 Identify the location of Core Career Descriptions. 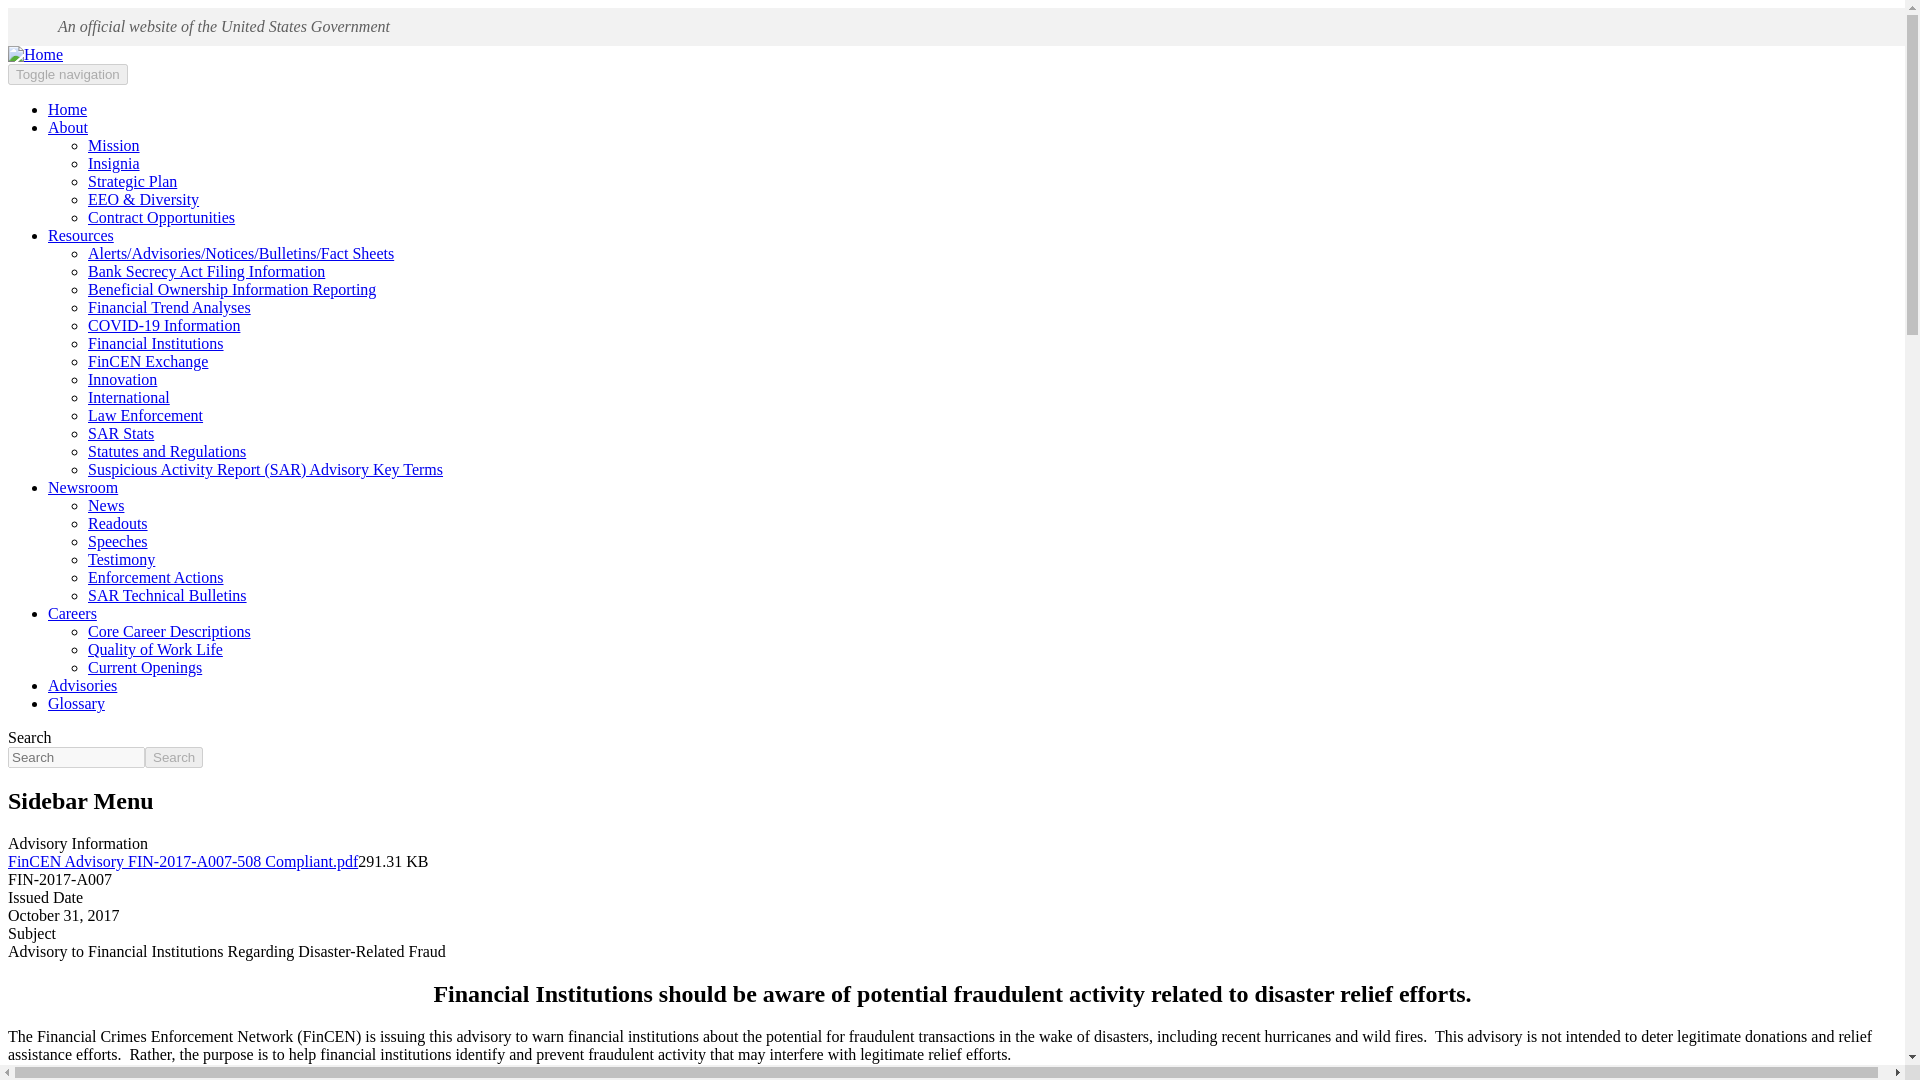
(170, 632).